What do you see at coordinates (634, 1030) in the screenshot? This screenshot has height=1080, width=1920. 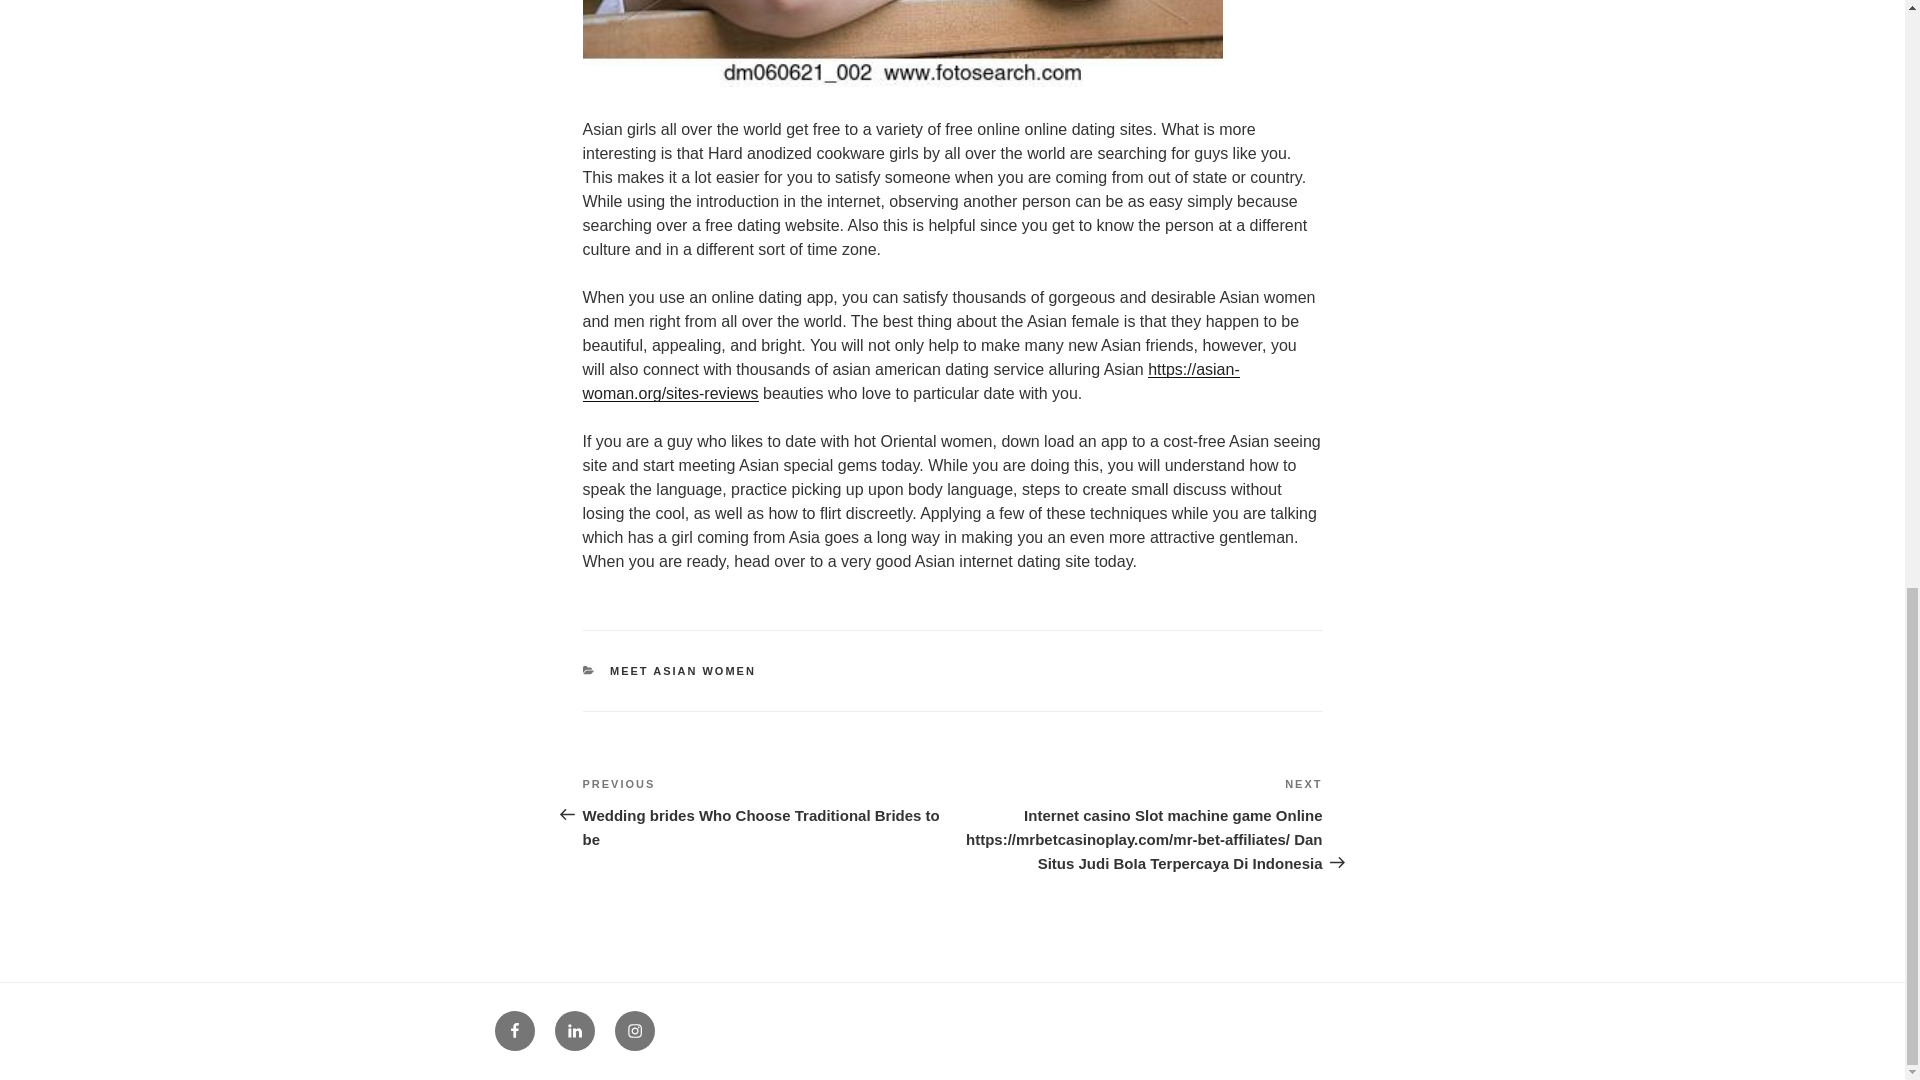 I see `Instagram` at bounding box center [634, 1030].